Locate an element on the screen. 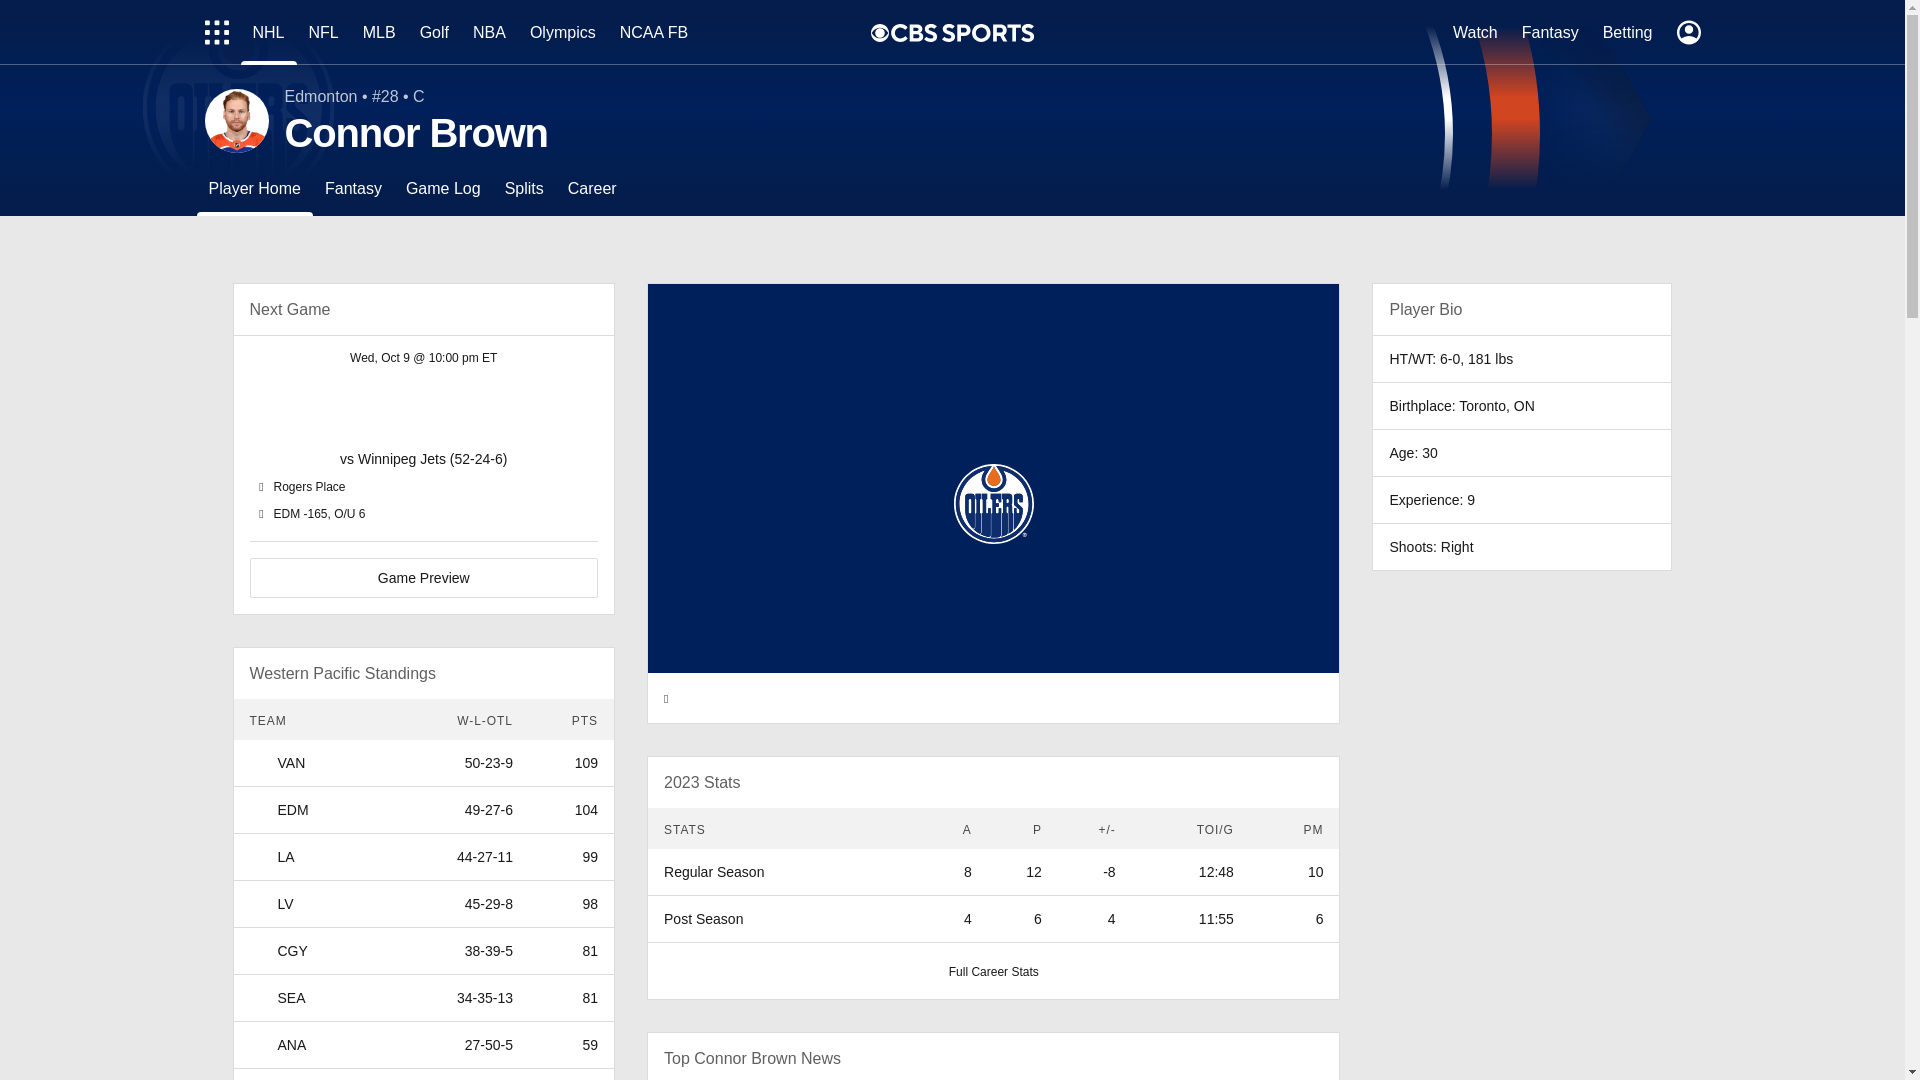  CBS Eye is located at coordinates (880, 32).